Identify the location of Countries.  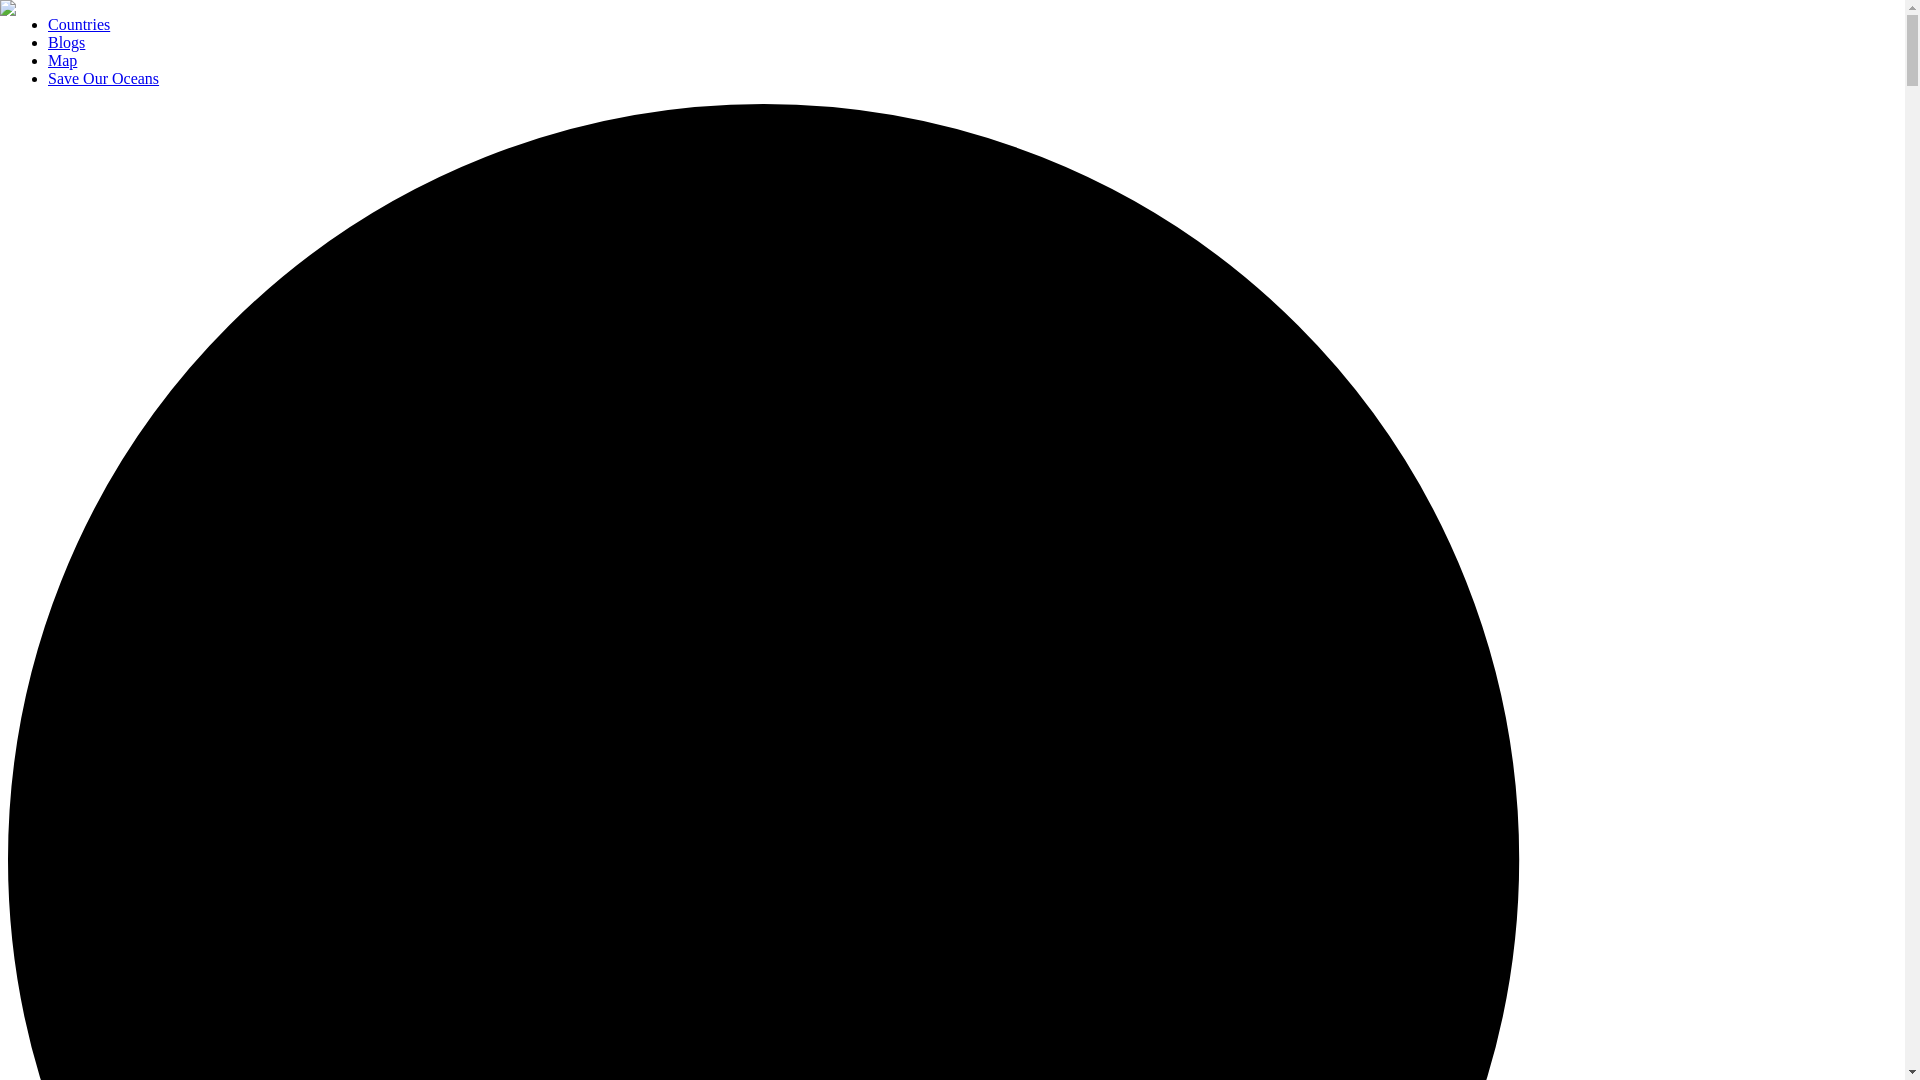
(78, 24).